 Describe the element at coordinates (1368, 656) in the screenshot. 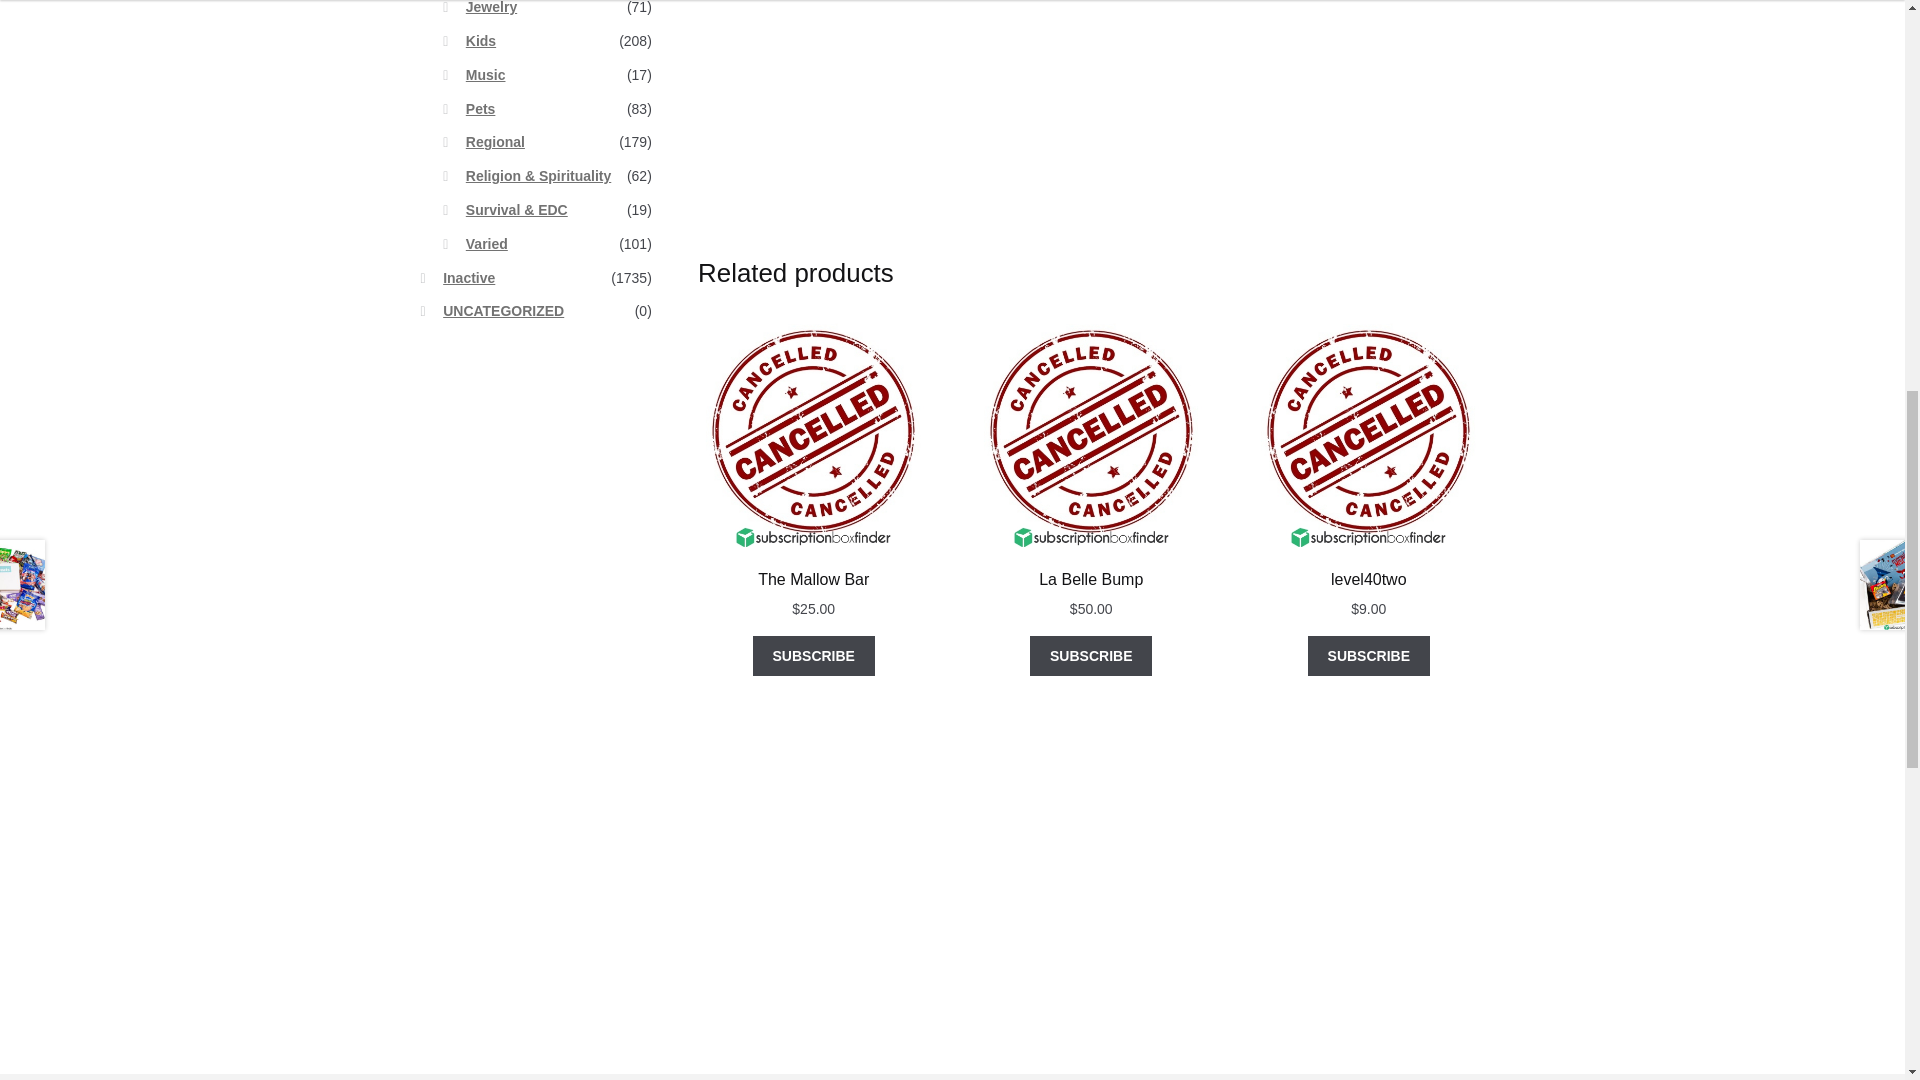

I see `SUBSCRIBE` at that location.